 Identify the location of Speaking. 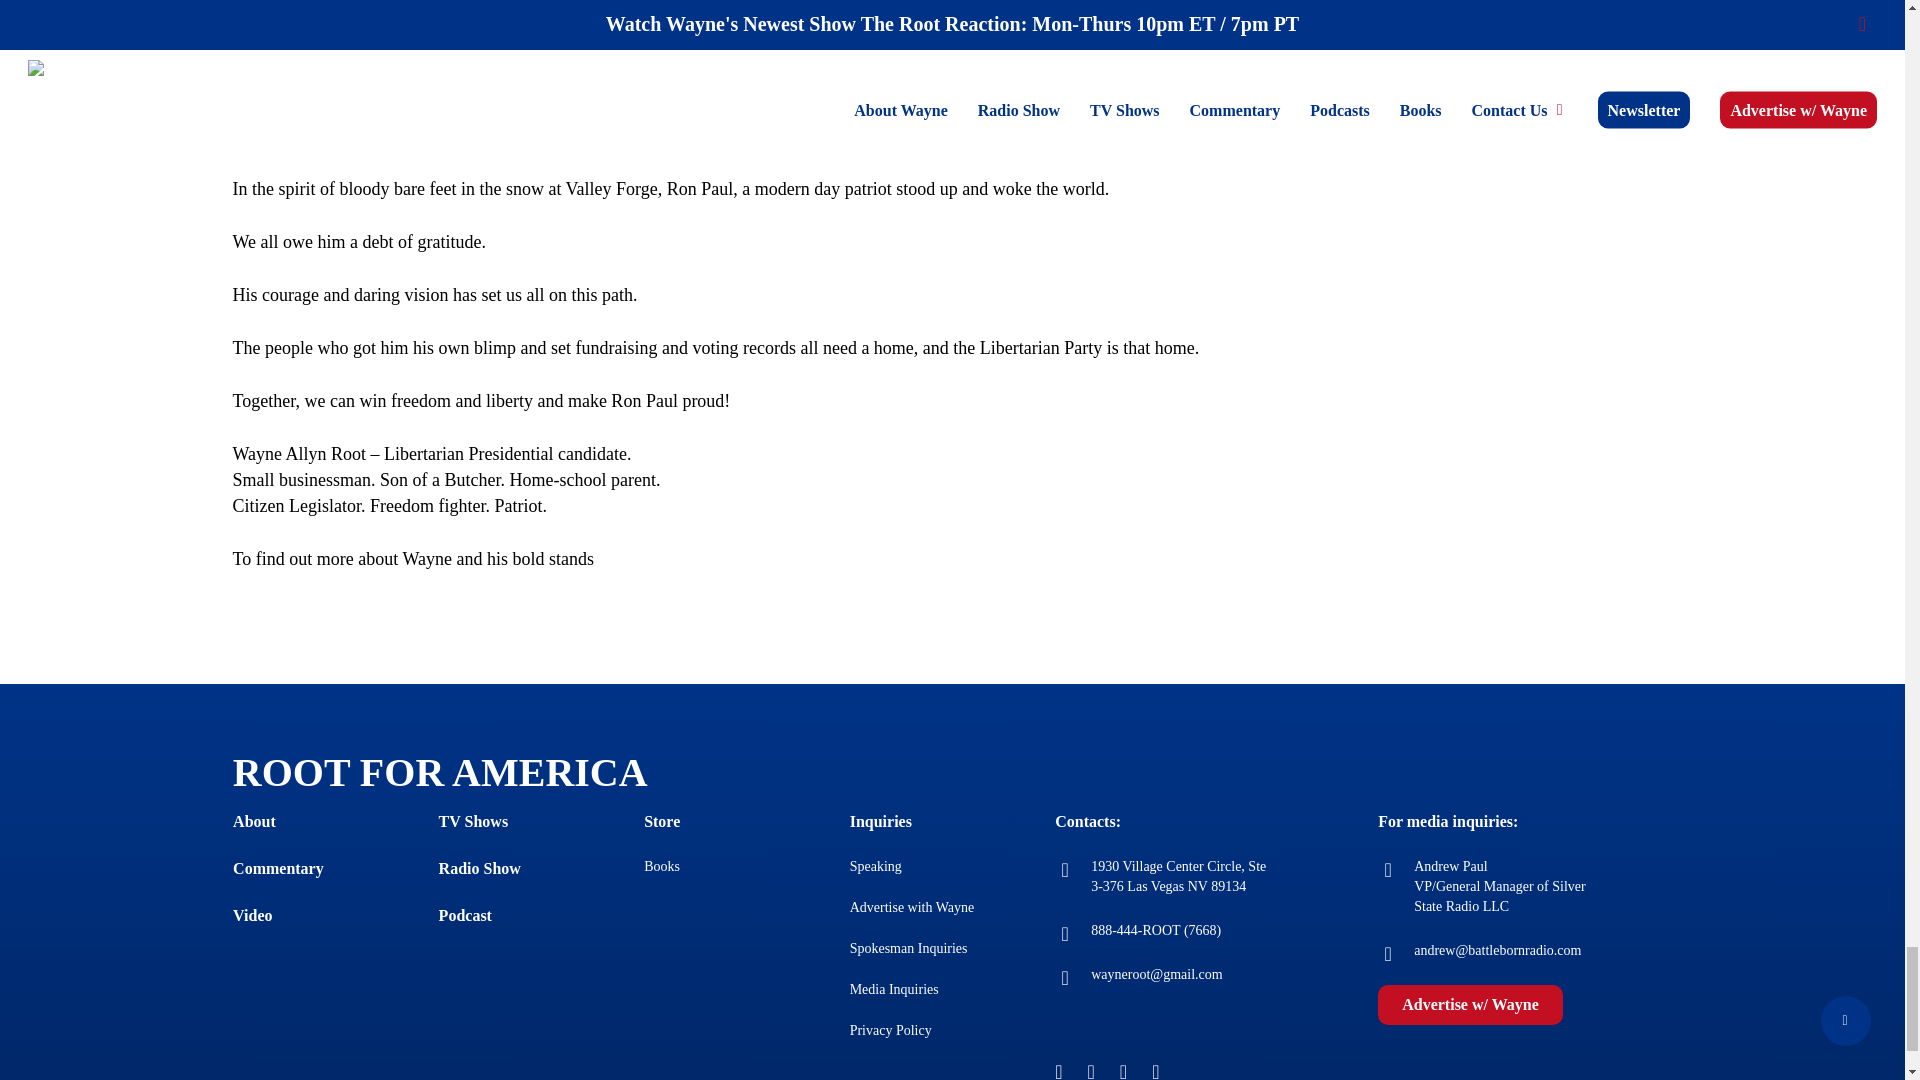
(876, 866).